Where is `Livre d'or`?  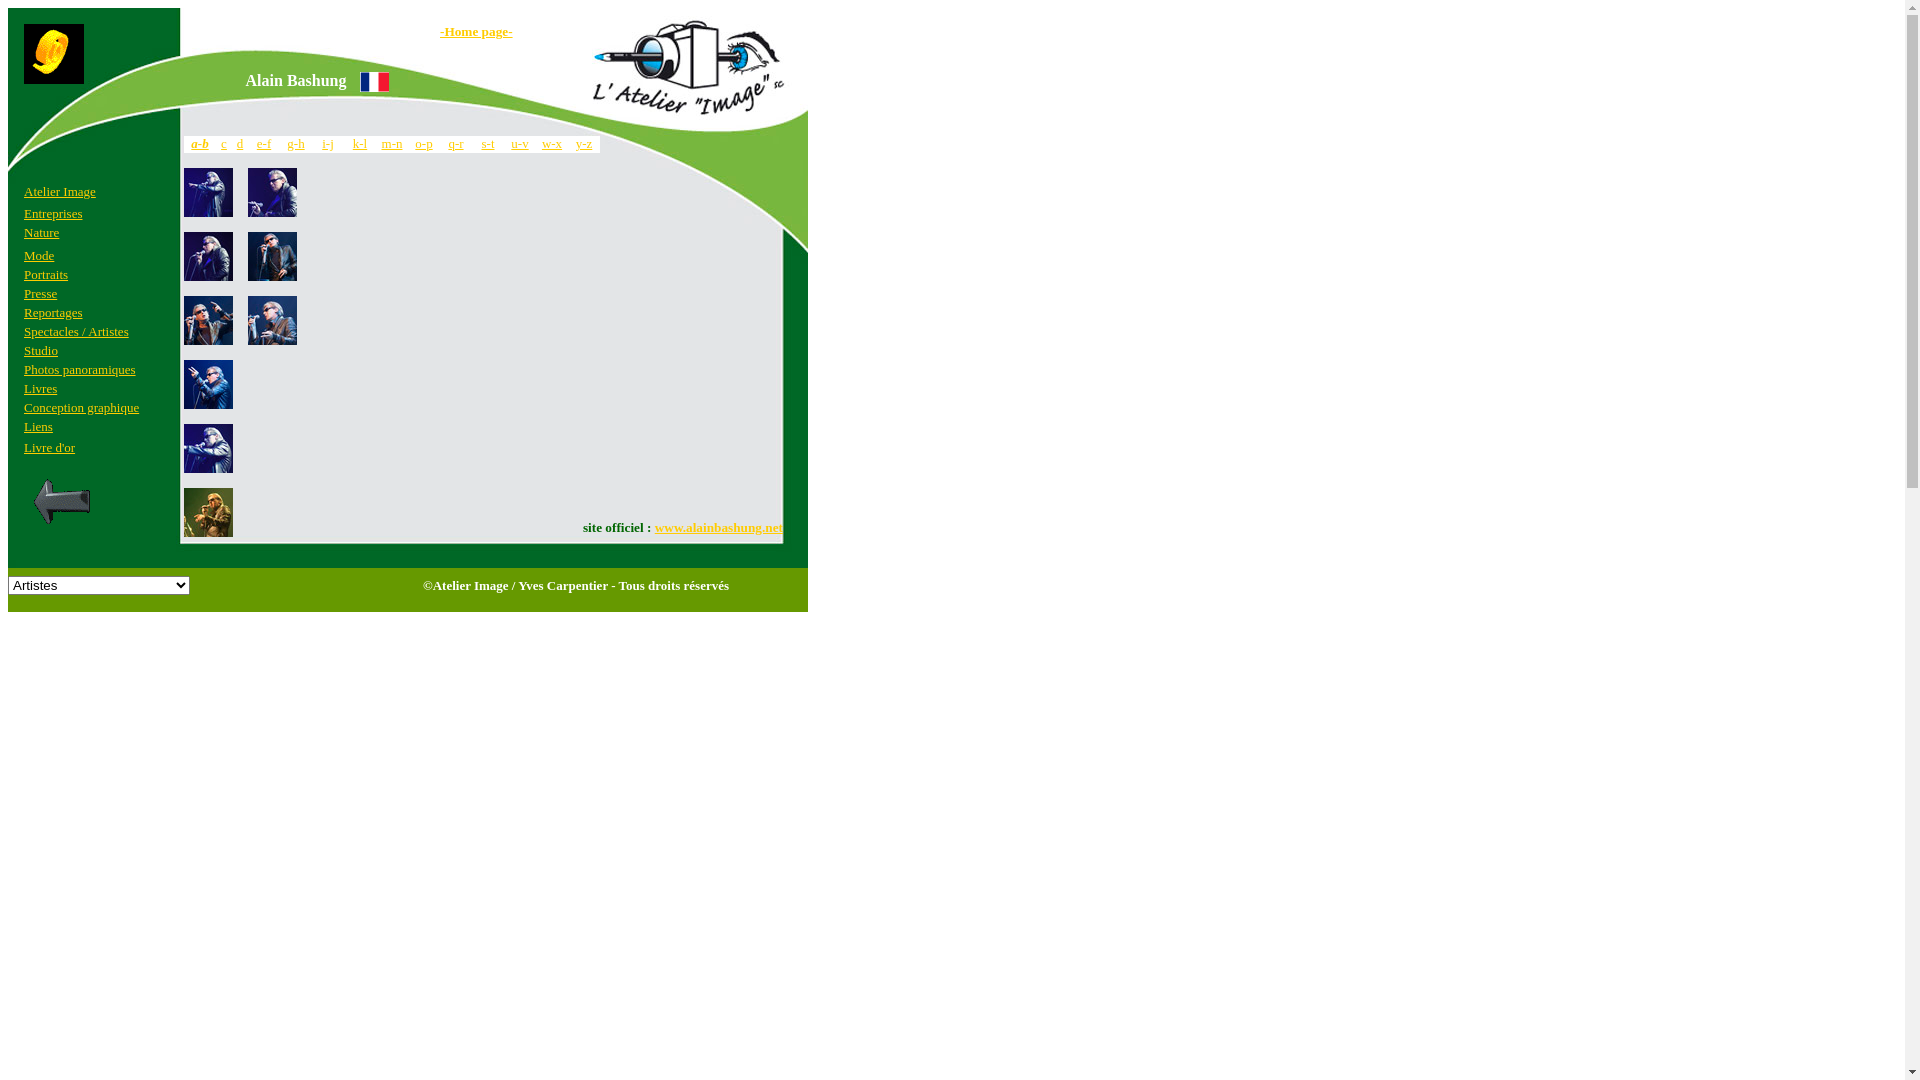
Livre d'or is located at coordinates (50, 446).